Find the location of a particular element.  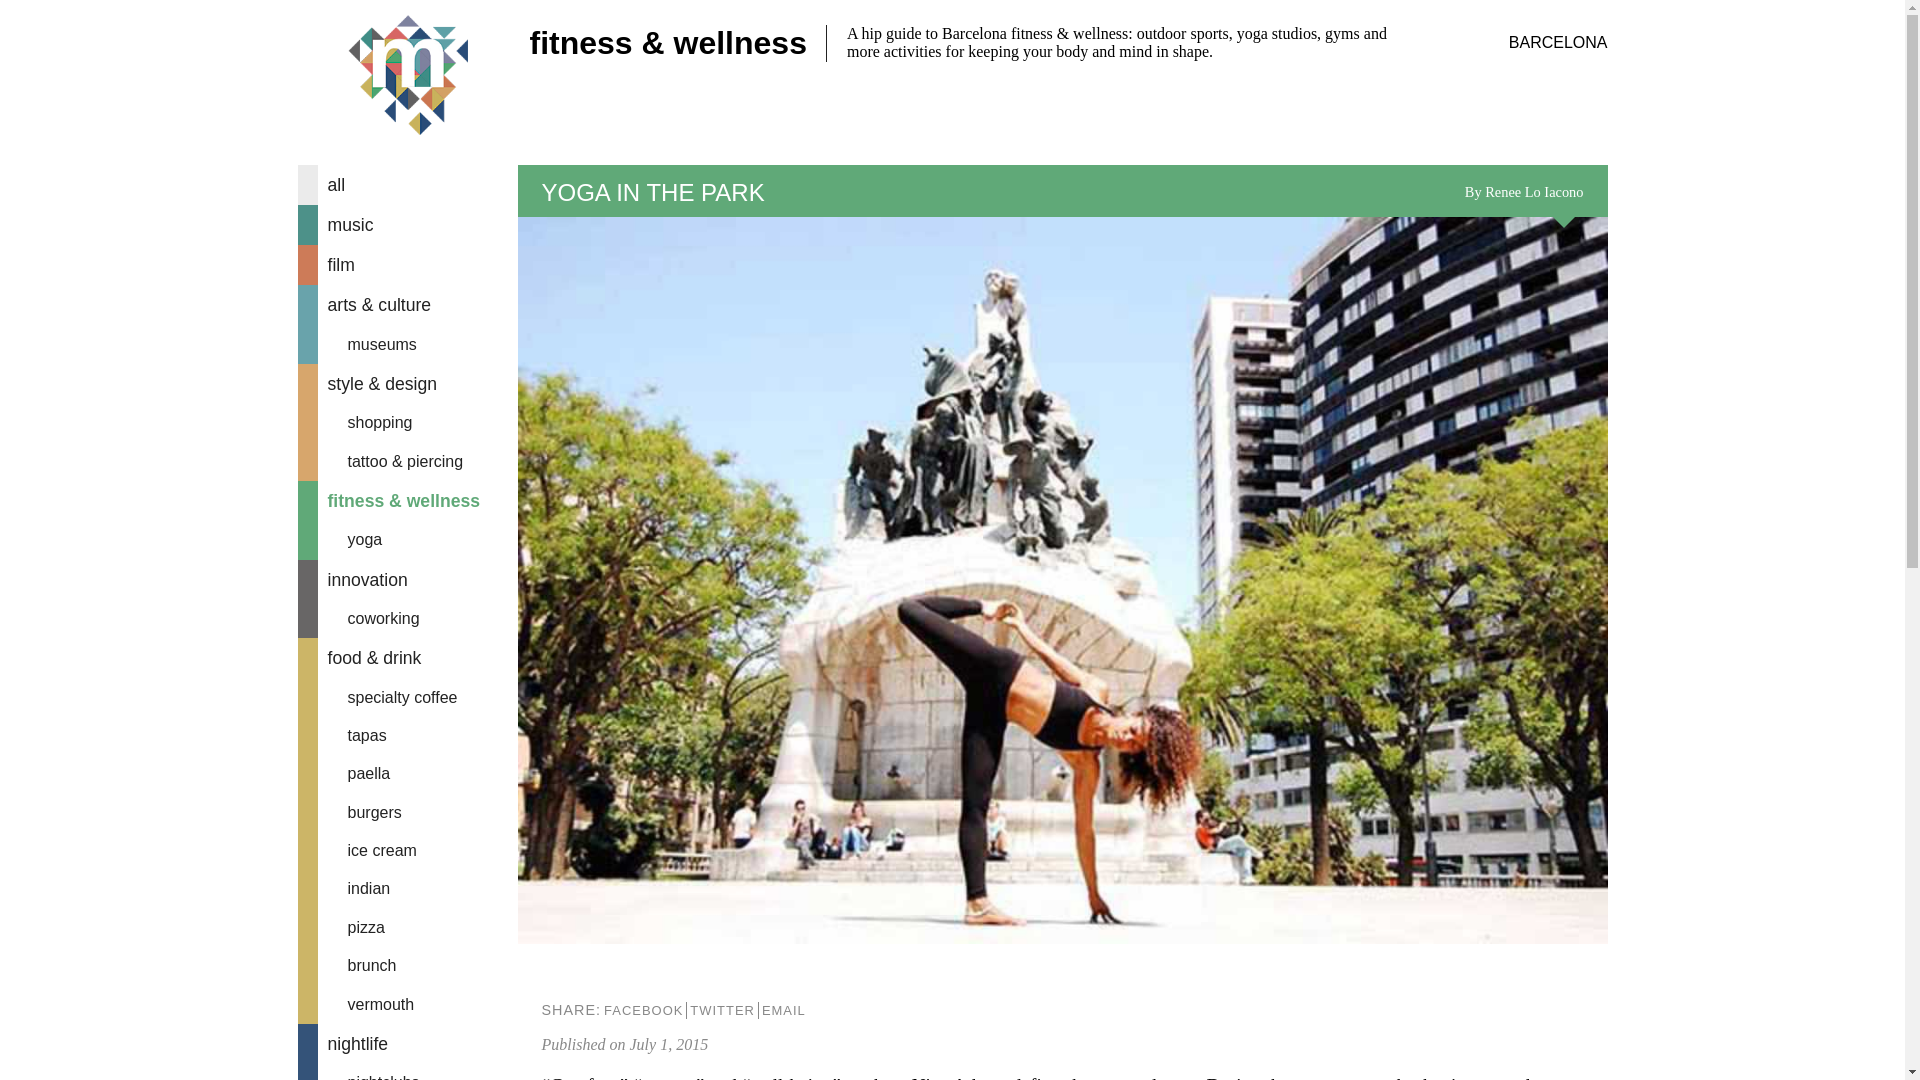

paella is located at coordinates (408, 773).